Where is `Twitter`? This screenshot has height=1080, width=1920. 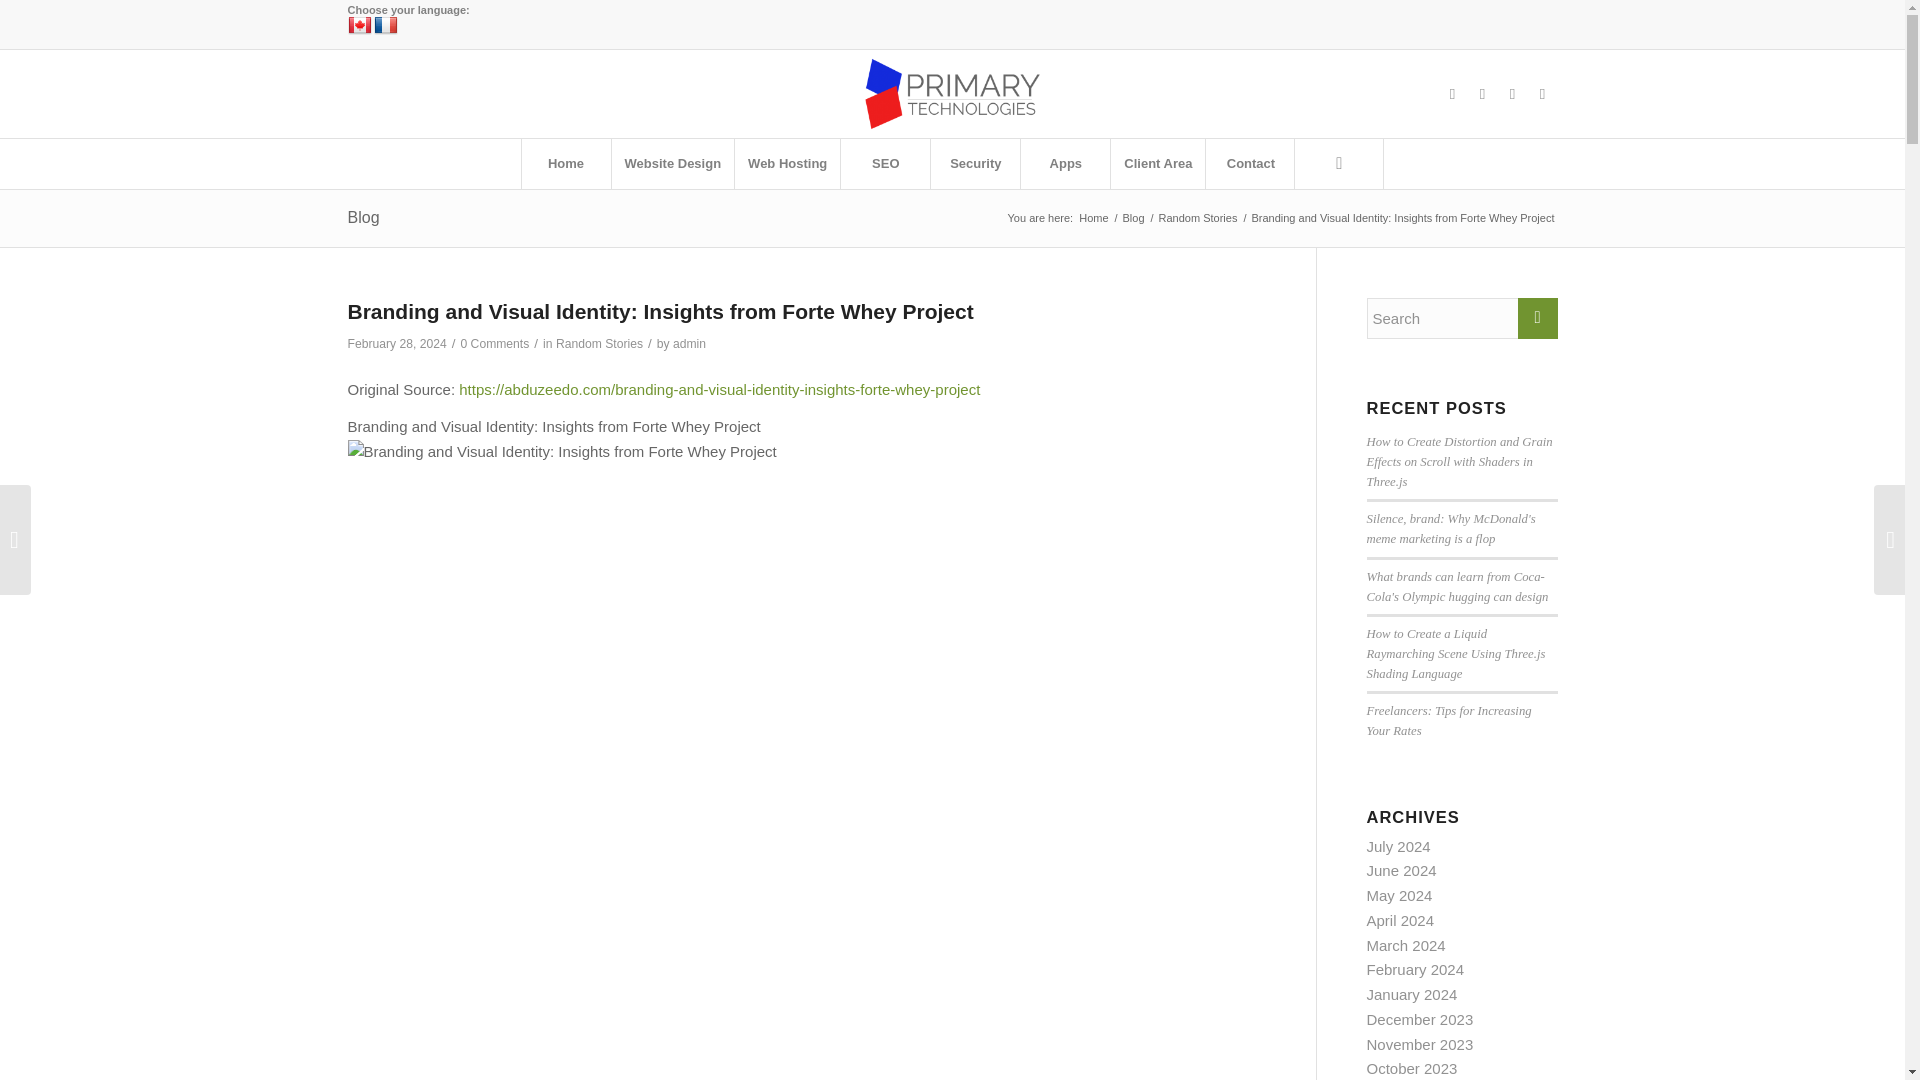 Twitter is located at coordinates (1482, 94).